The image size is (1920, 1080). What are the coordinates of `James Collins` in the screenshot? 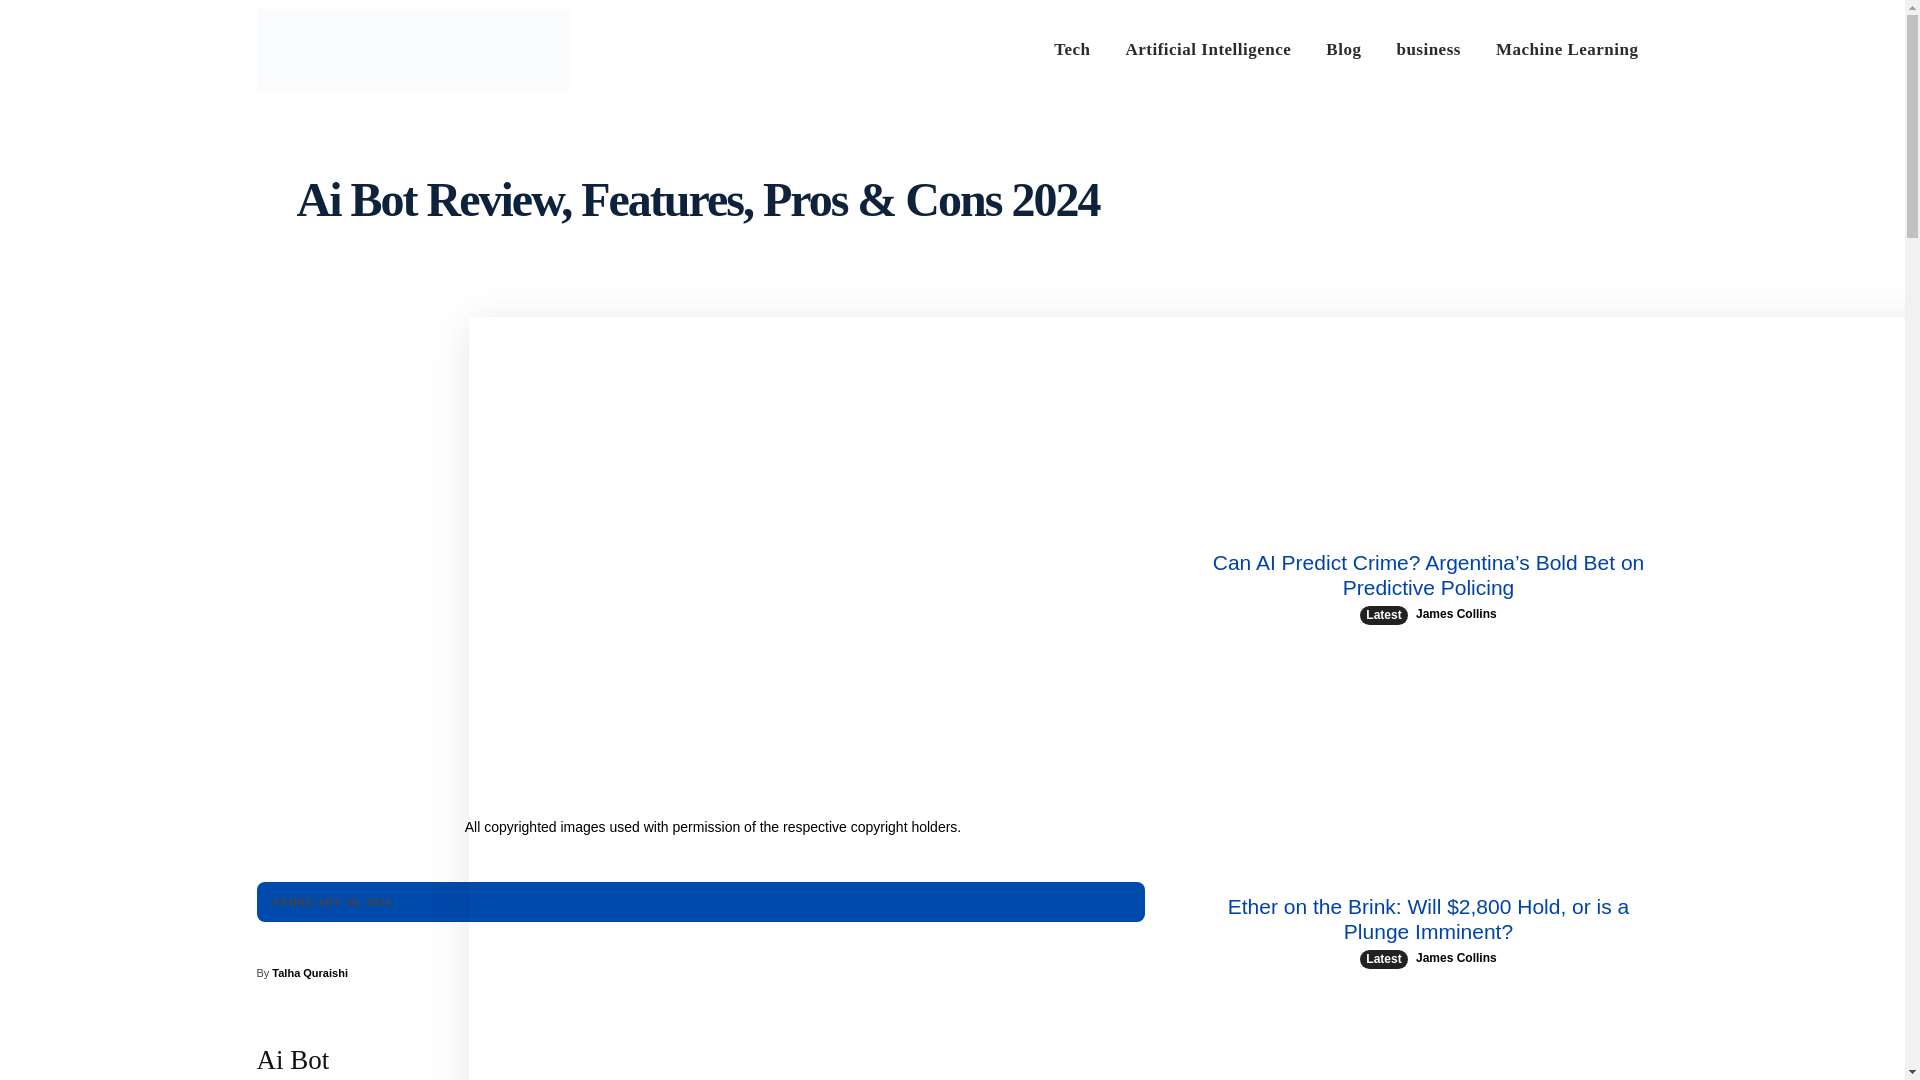 It's located at (1456, 614).